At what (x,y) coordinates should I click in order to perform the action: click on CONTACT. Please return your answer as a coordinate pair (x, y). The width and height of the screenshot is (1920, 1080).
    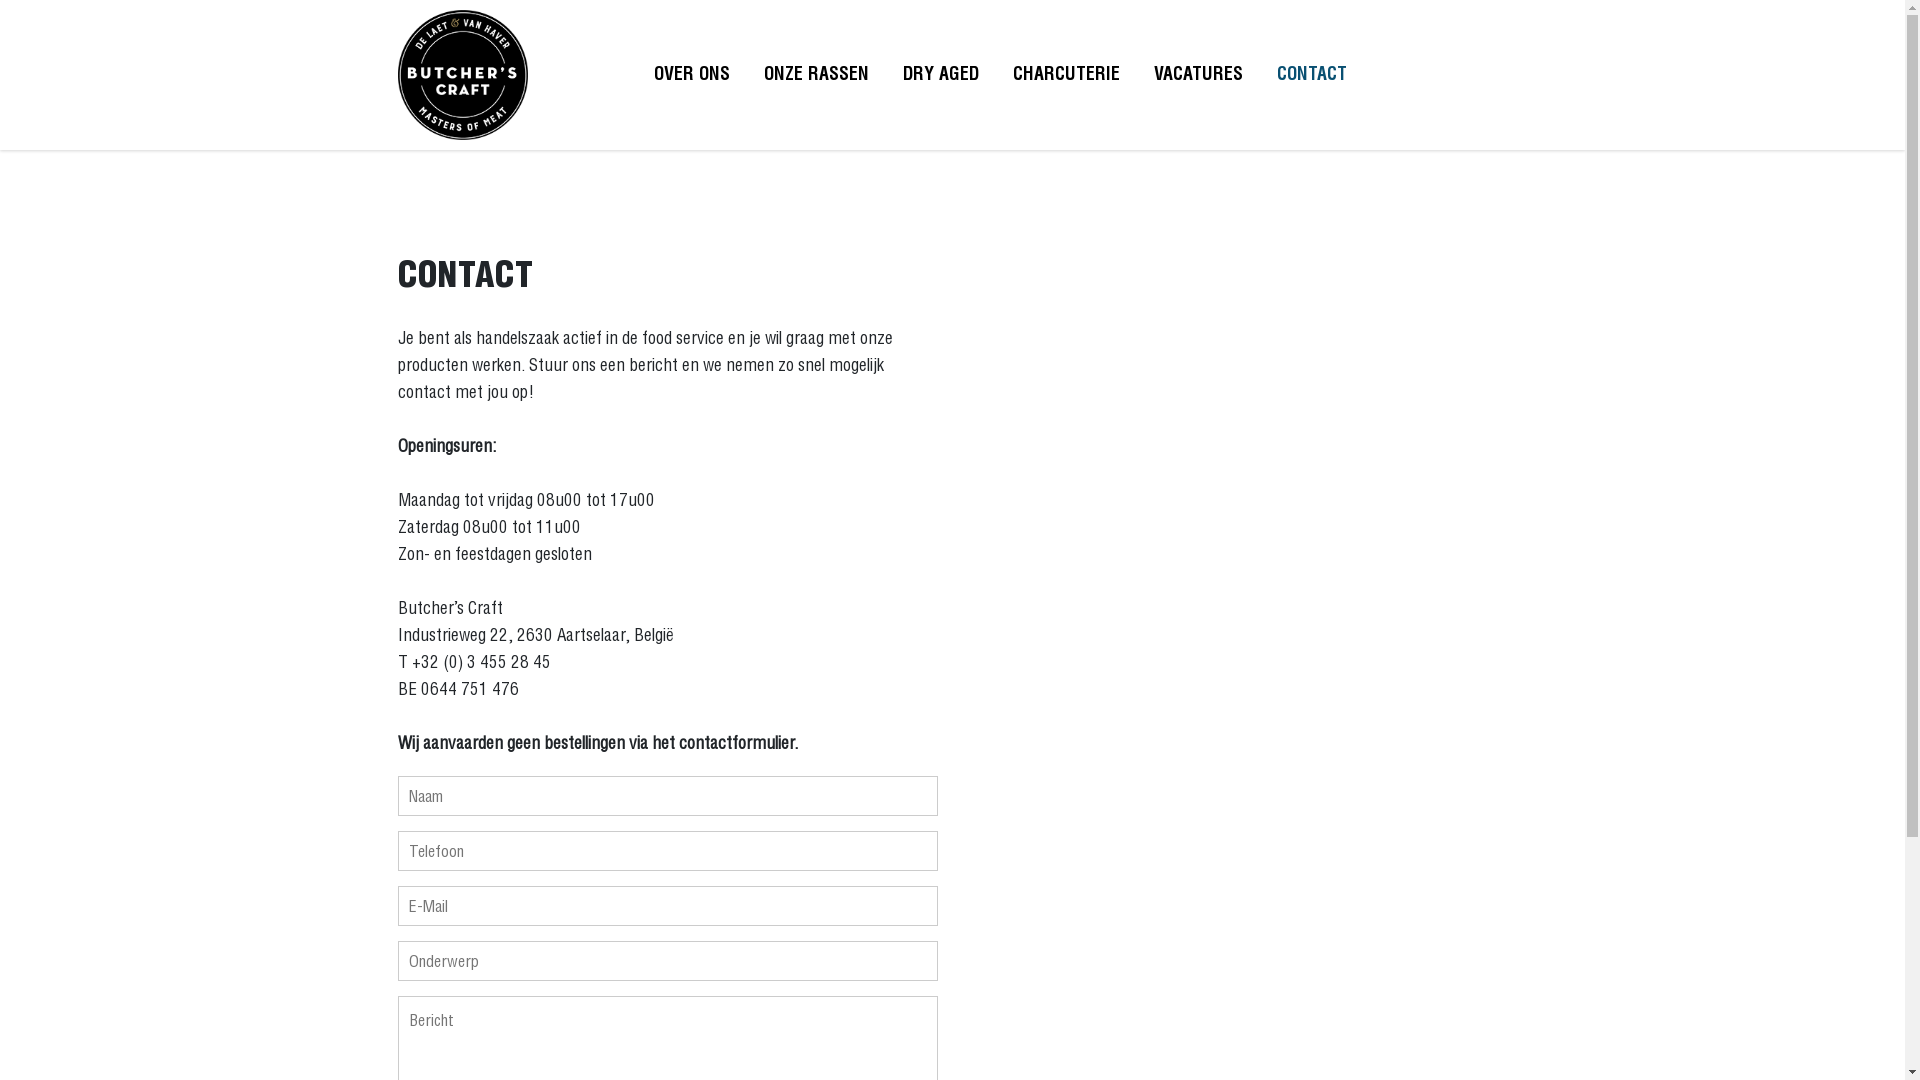
    Looking at the image, I should click on (1312, 74).